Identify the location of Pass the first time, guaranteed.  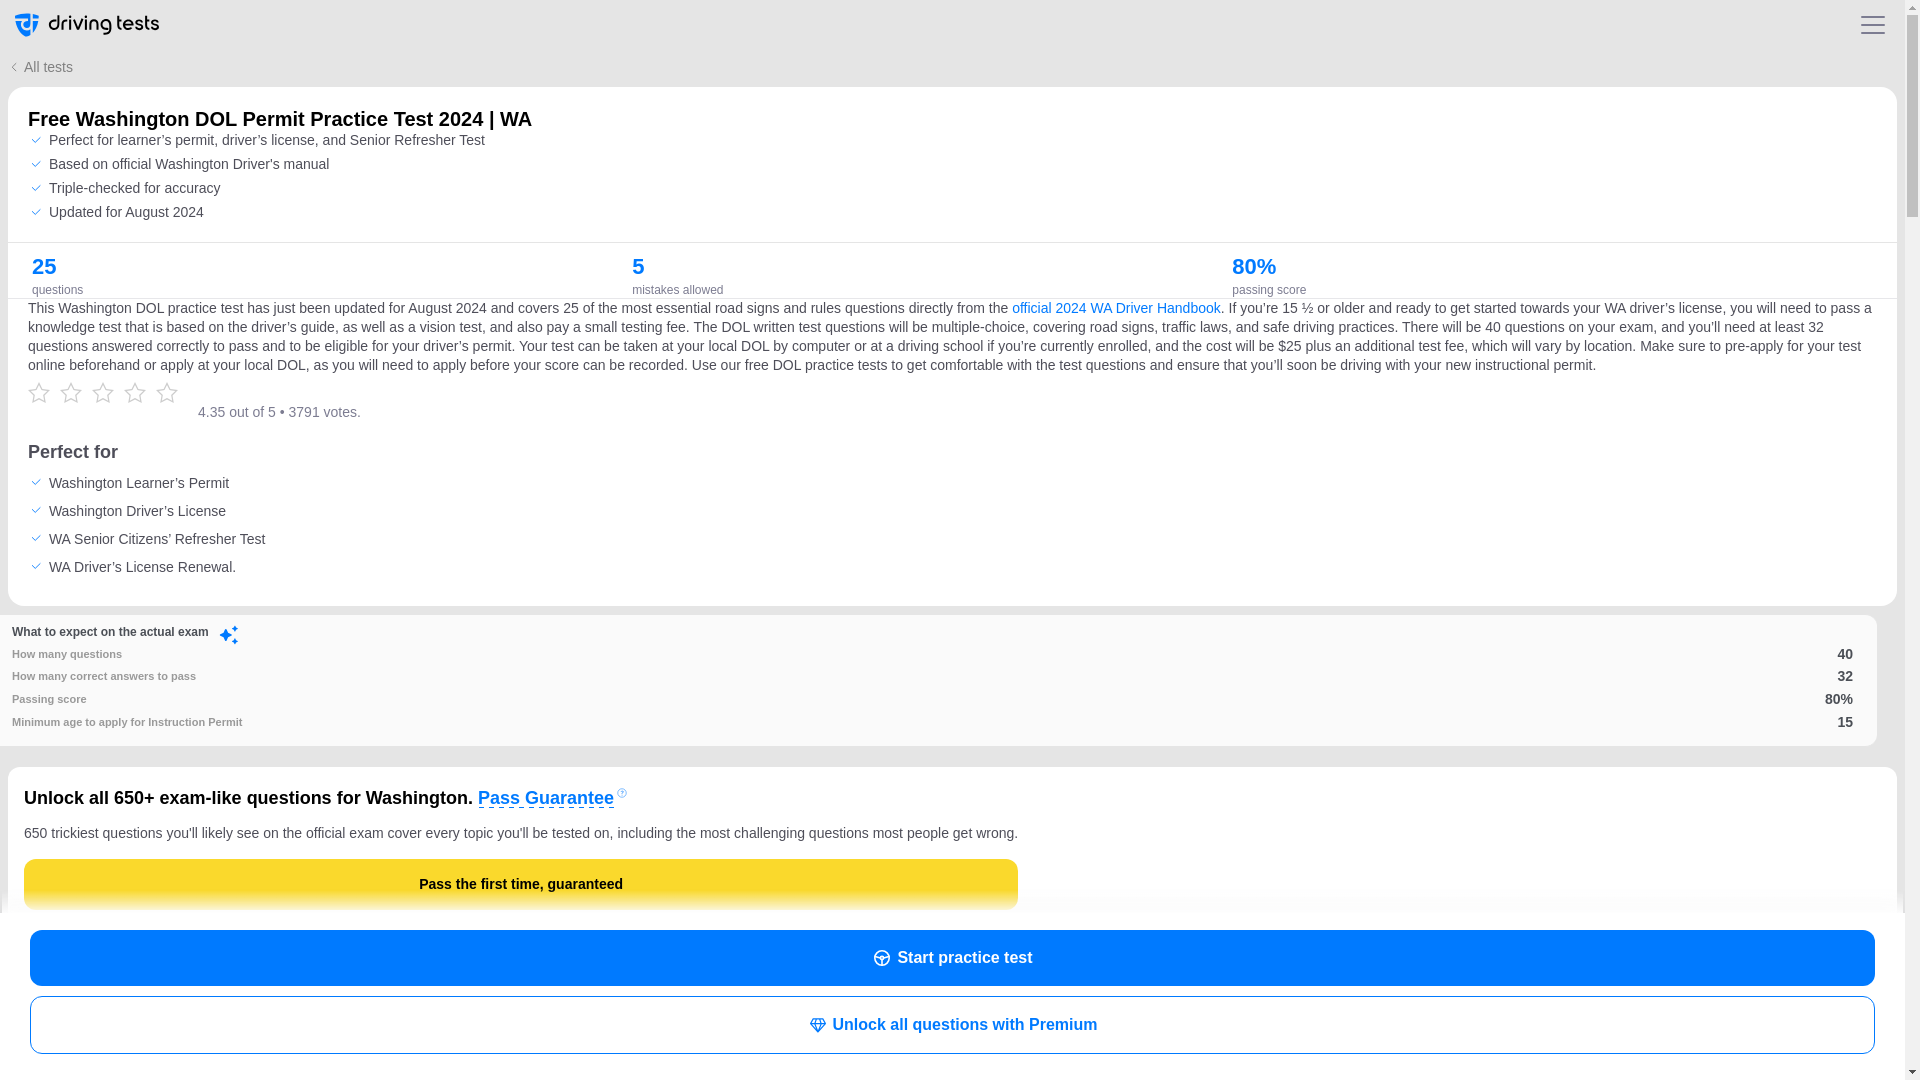
(520, 884).